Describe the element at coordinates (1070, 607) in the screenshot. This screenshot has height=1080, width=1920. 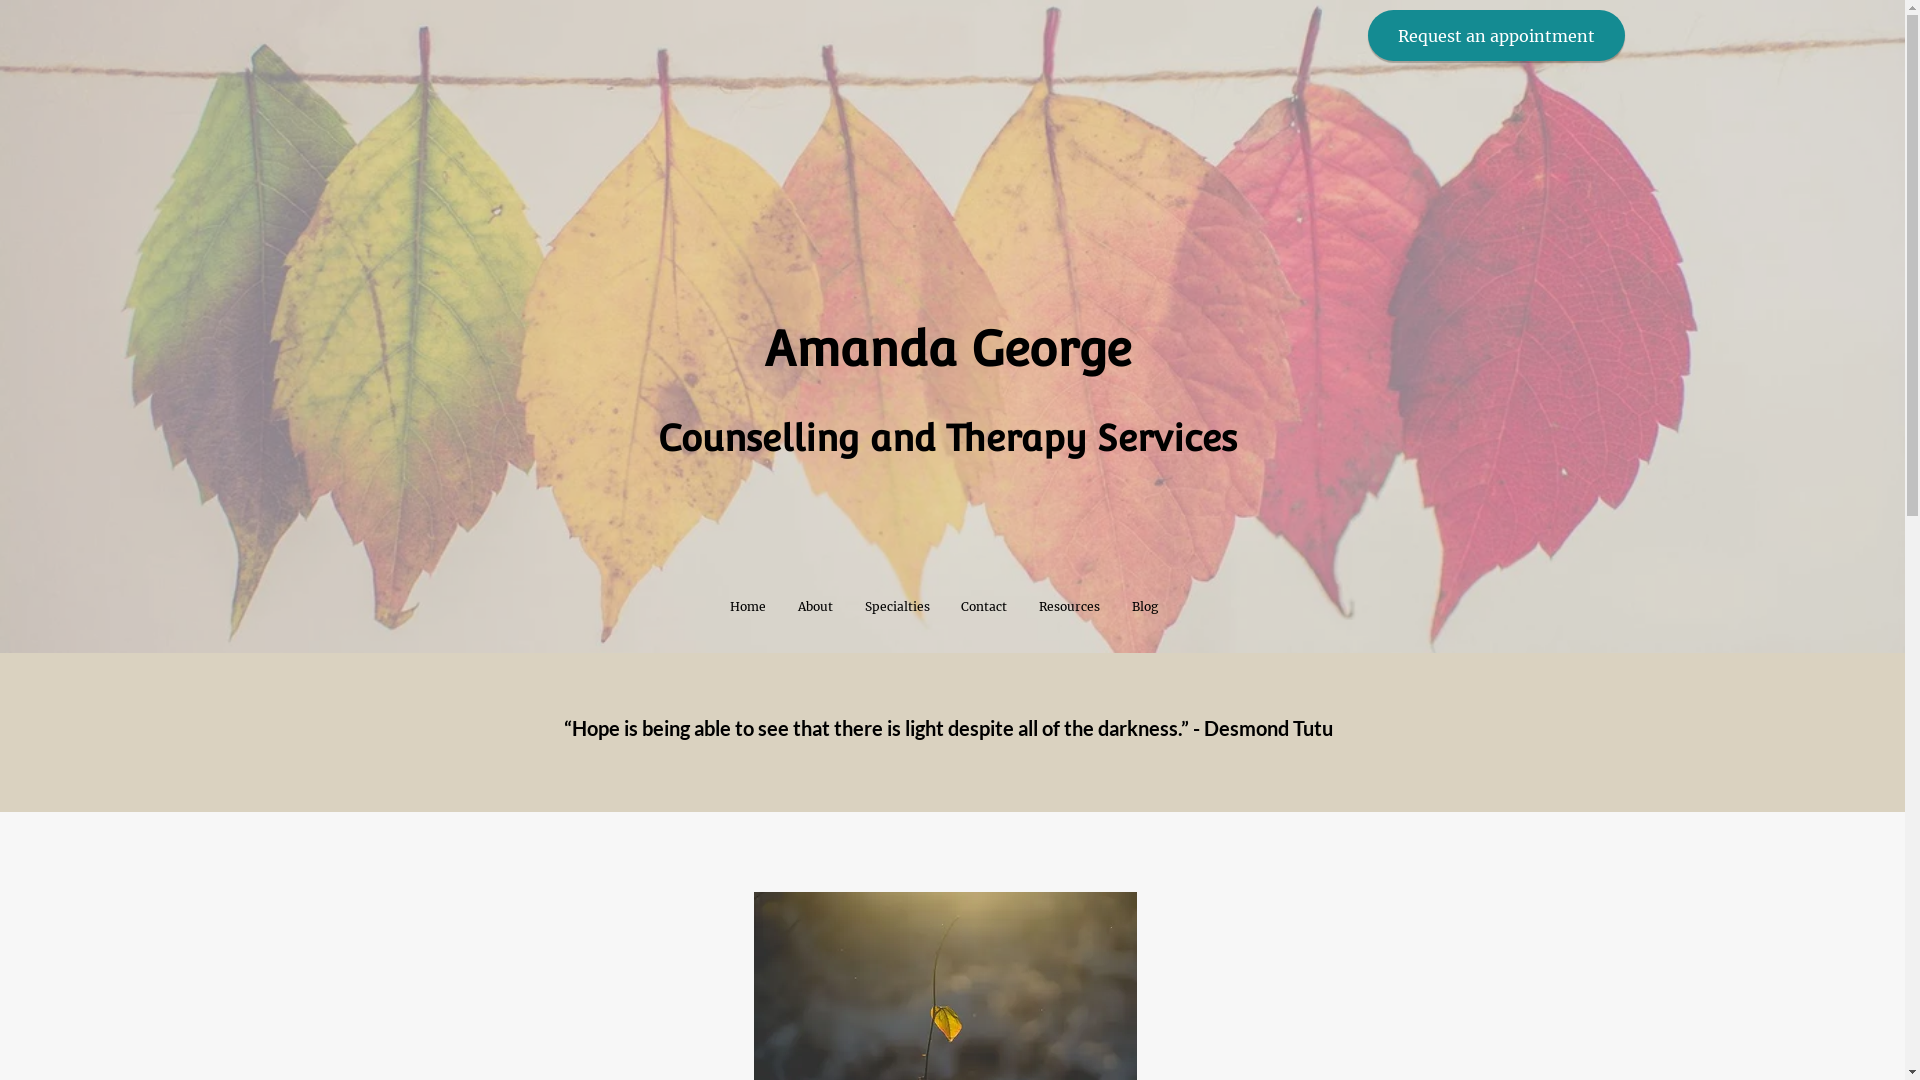
I see `Resources` at that location.